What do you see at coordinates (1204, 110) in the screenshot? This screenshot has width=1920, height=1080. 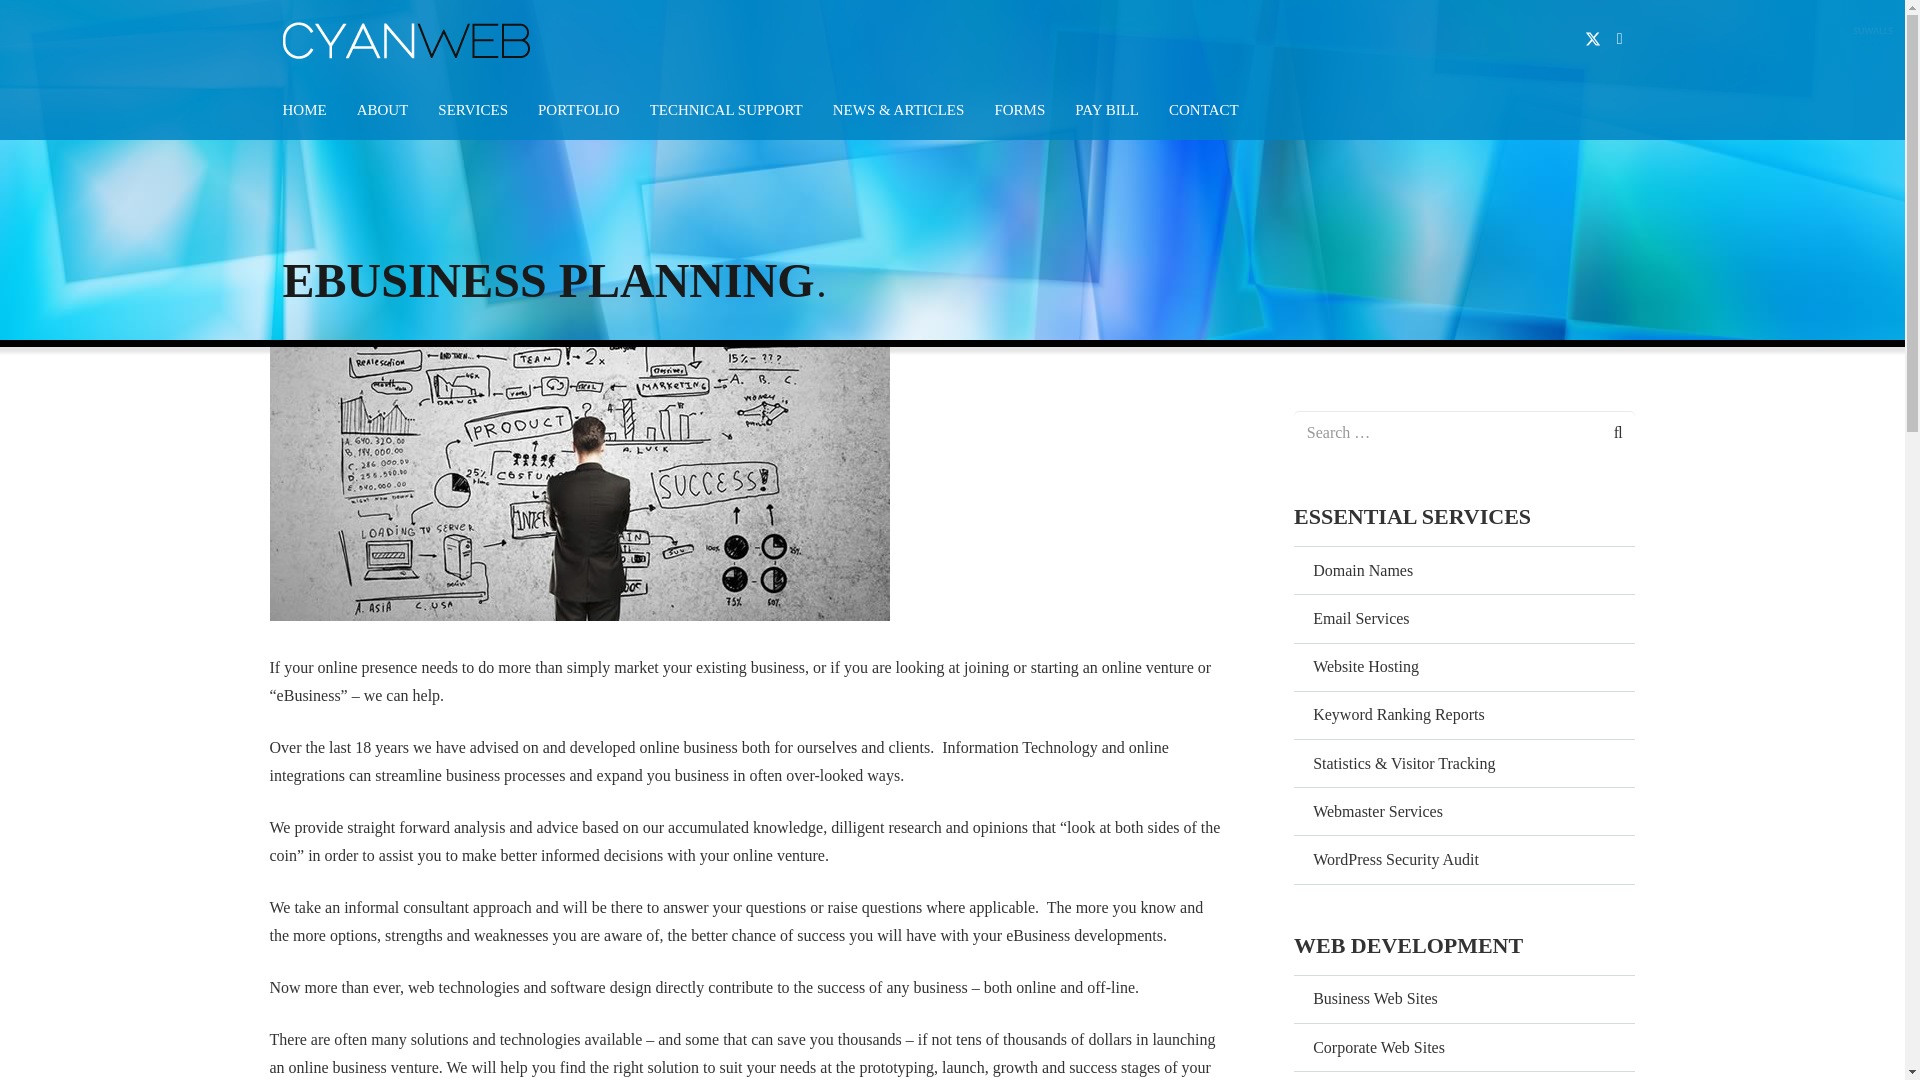 I see `CONTACT` at bounding box center [1204, 110].